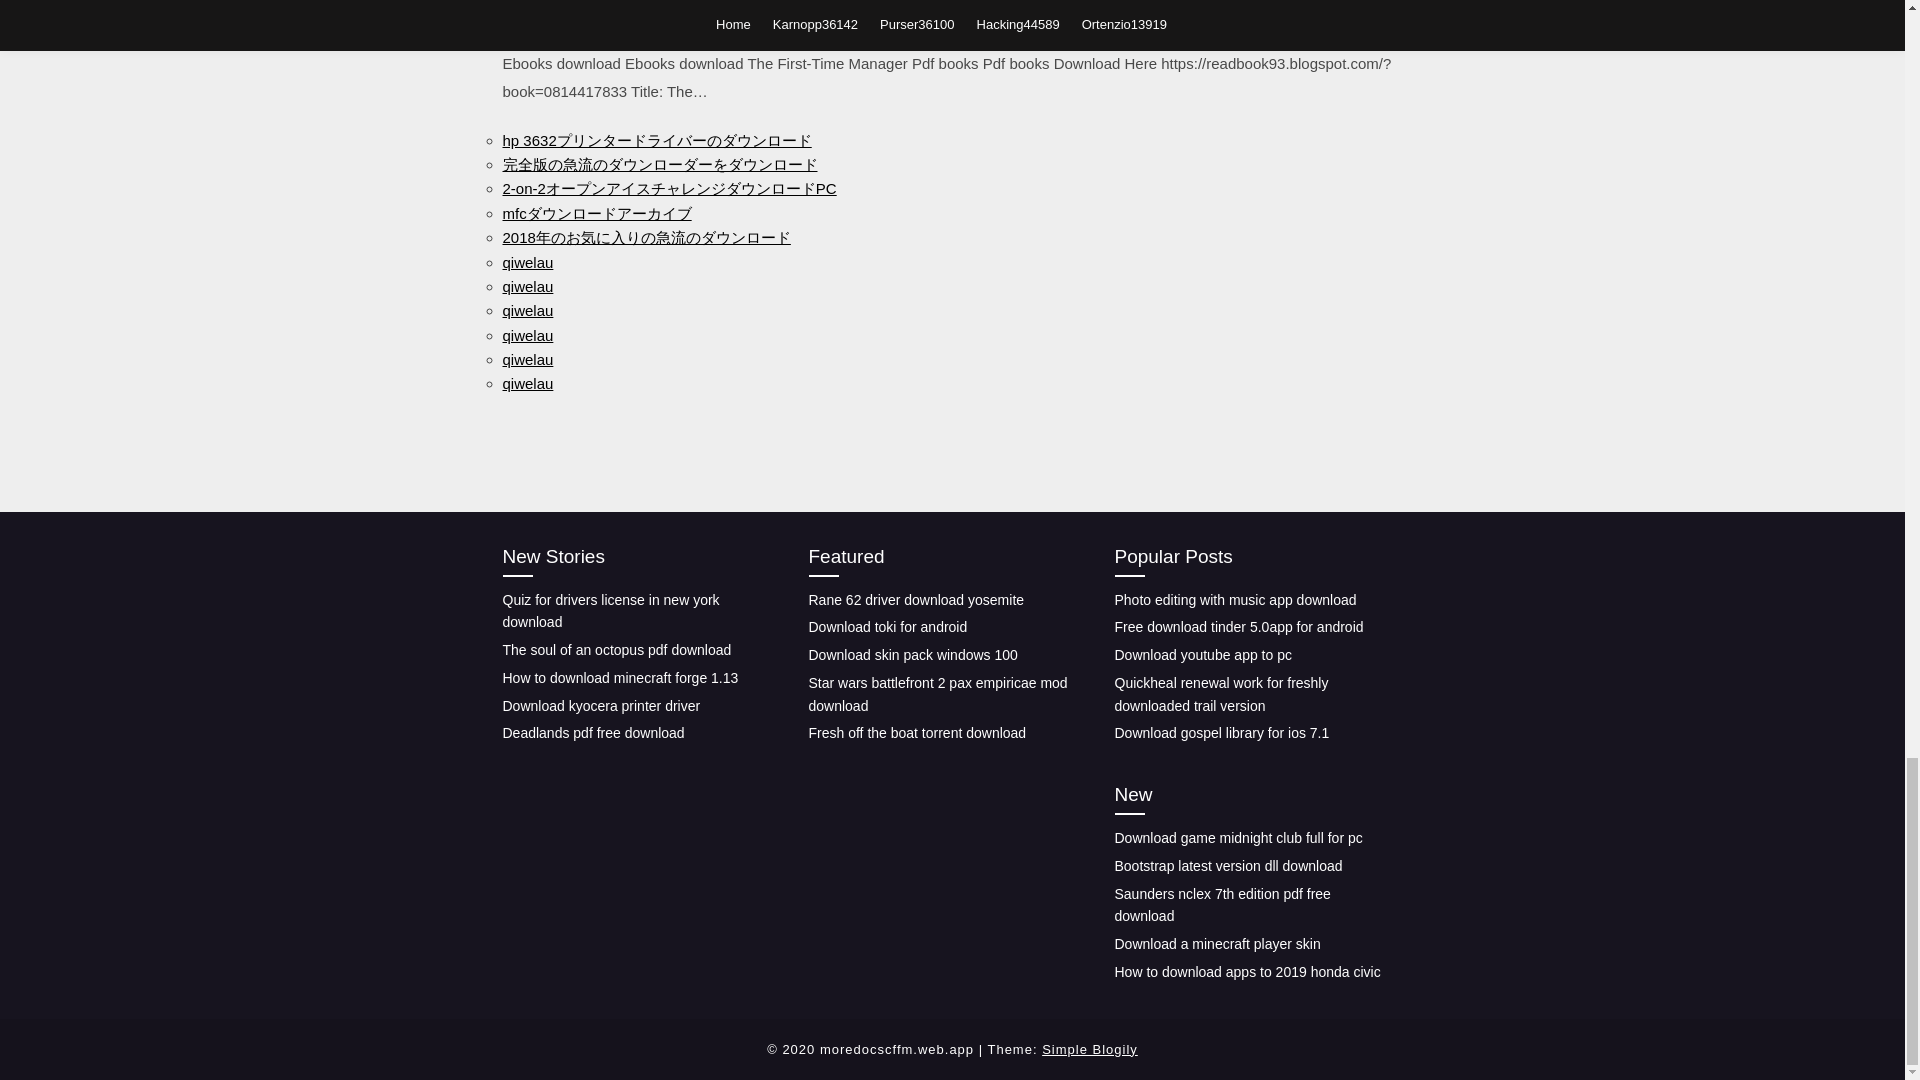  What do you see at coordinates (592, 732) in the screenshot?
I see `Deadlands pdf free download` at bounding box center [592, 732].